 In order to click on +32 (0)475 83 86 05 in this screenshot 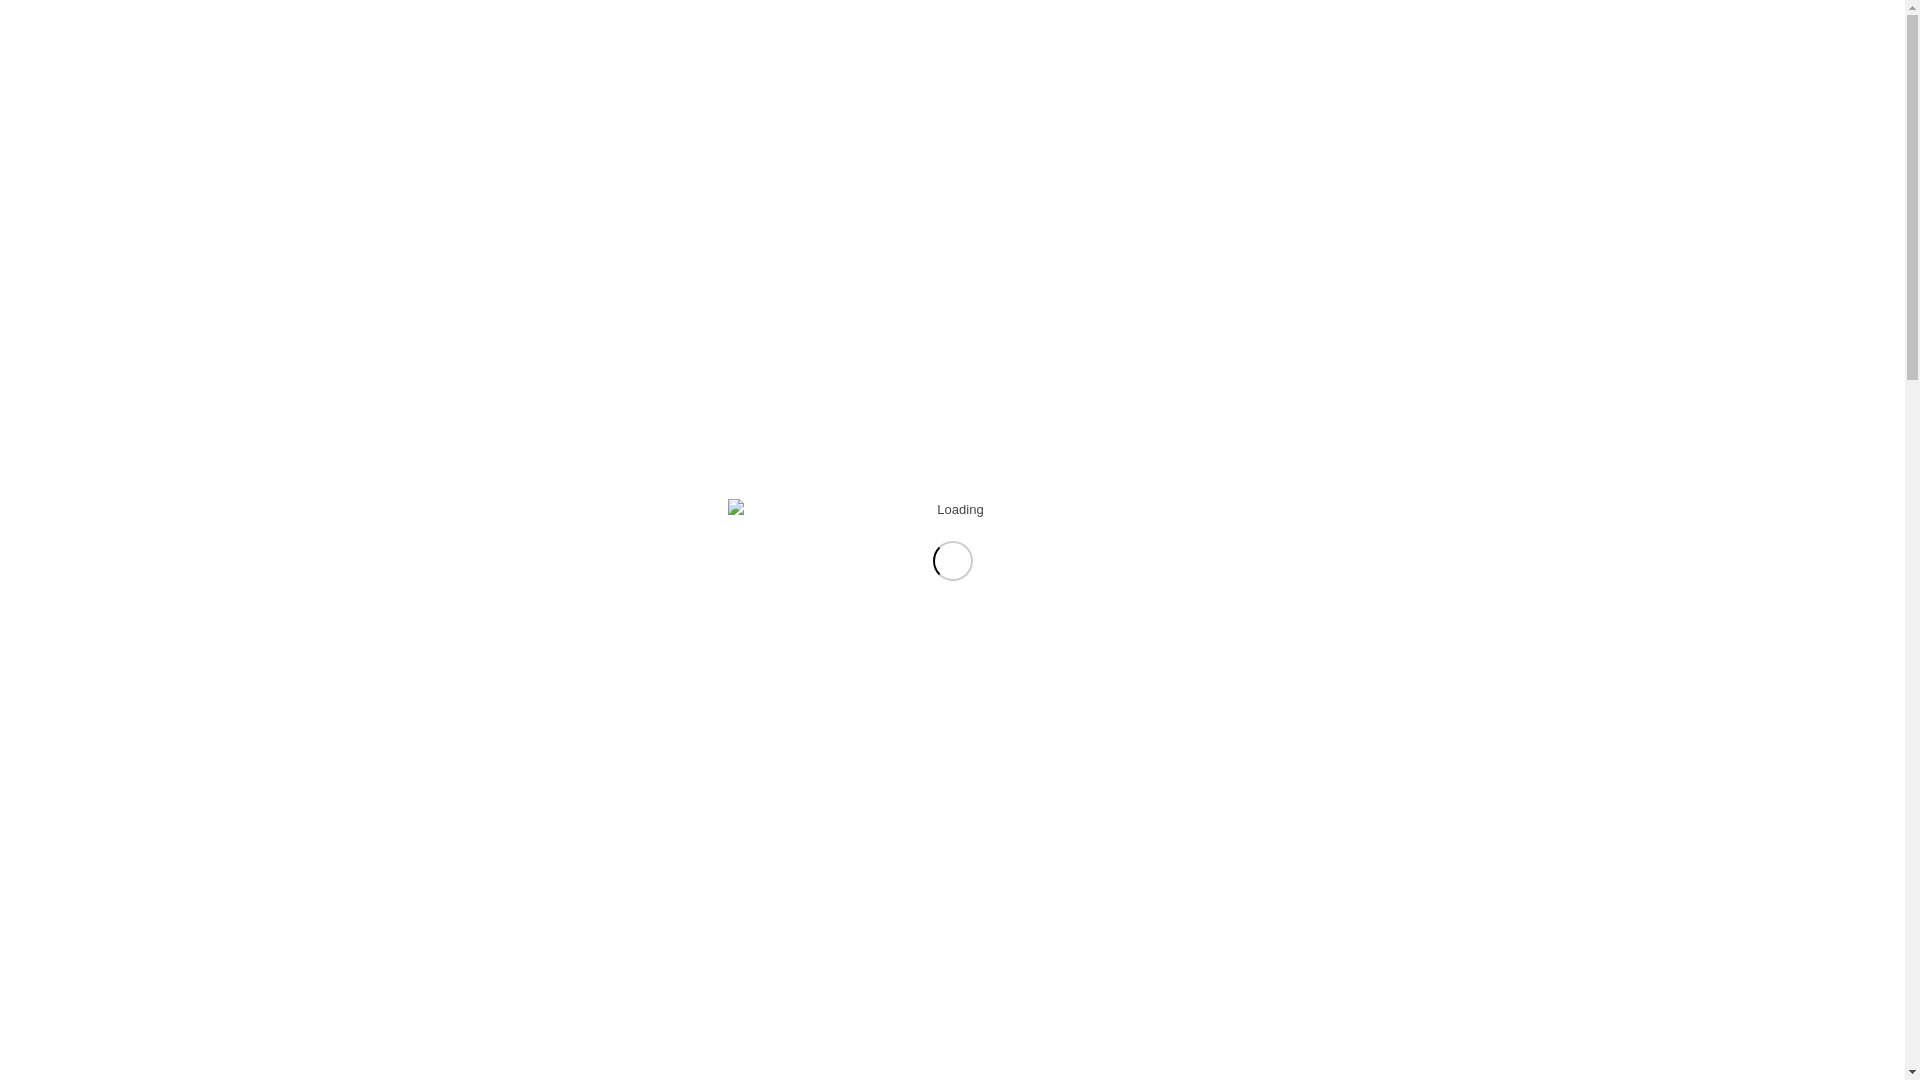, I will do `click(82, 490)`.